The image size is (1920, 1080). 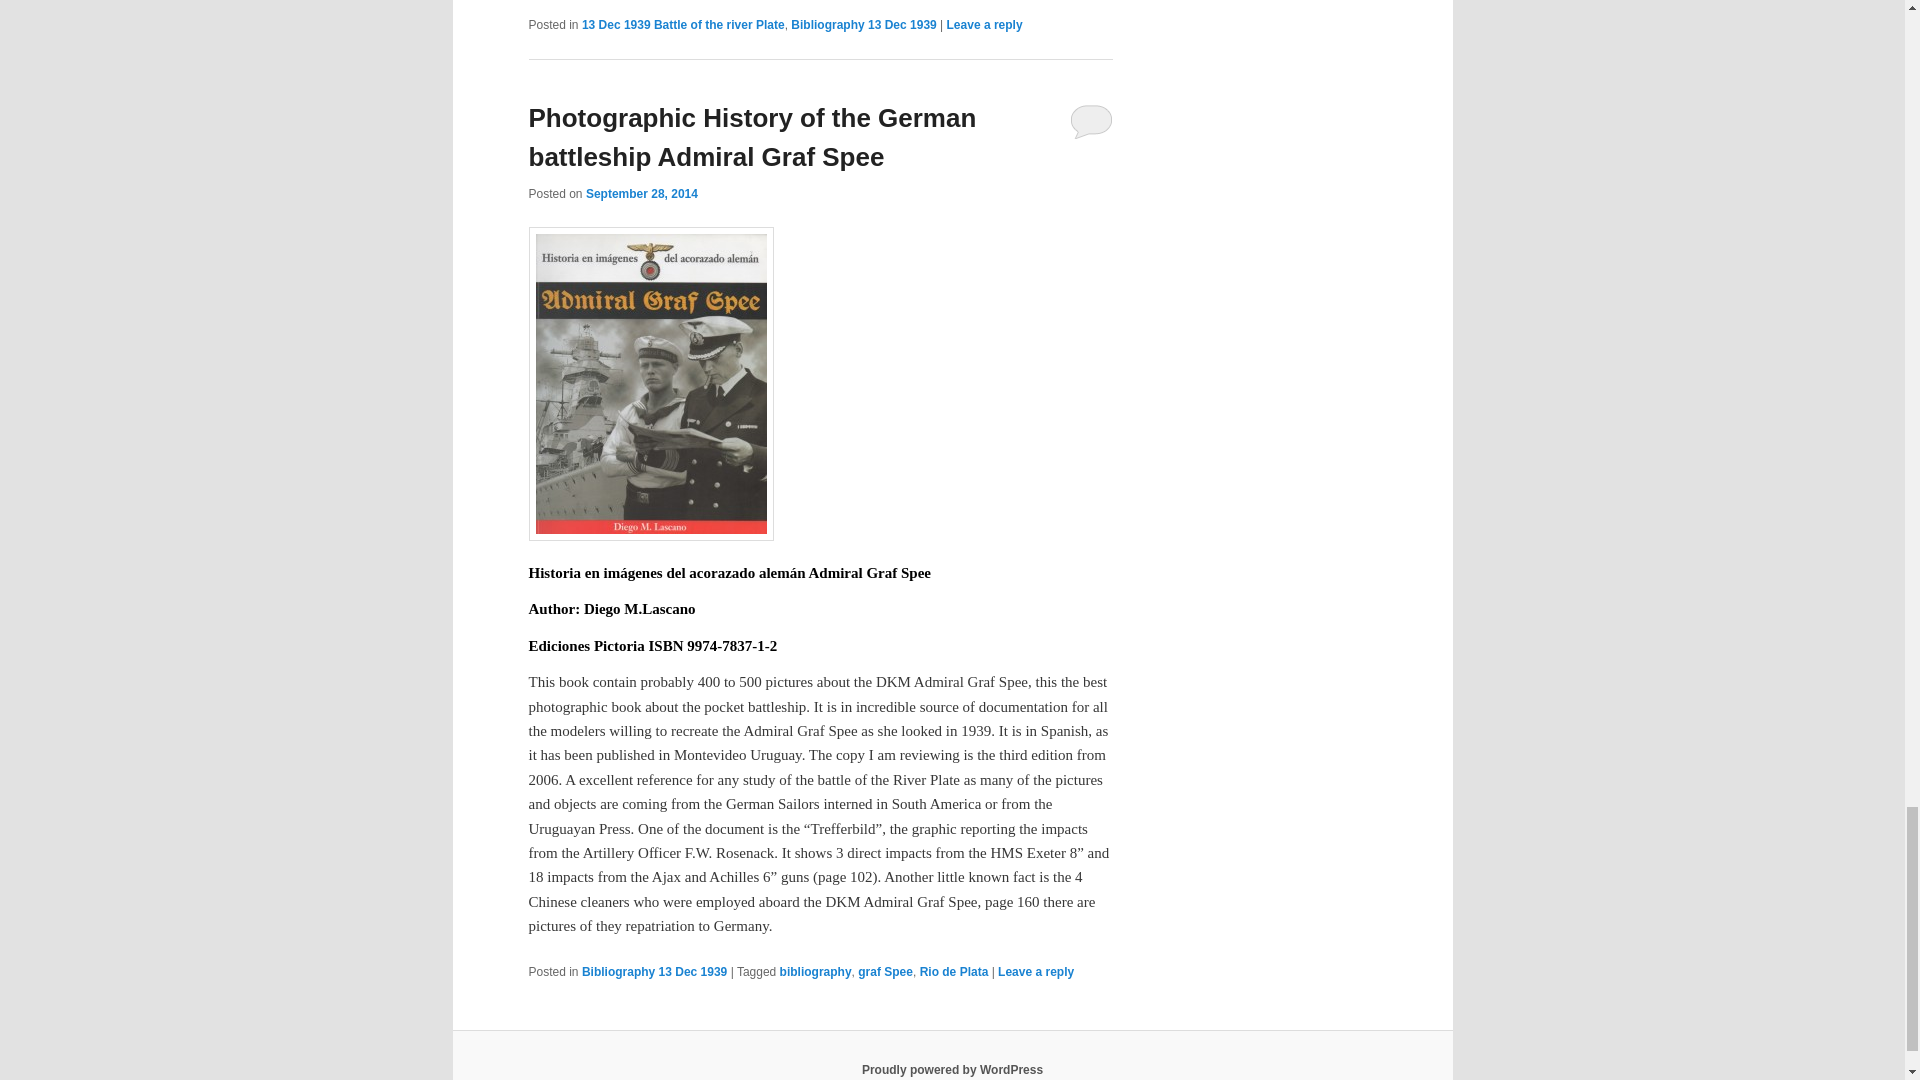 I want to click on 10:42 pm, so click(x=642, y=193).